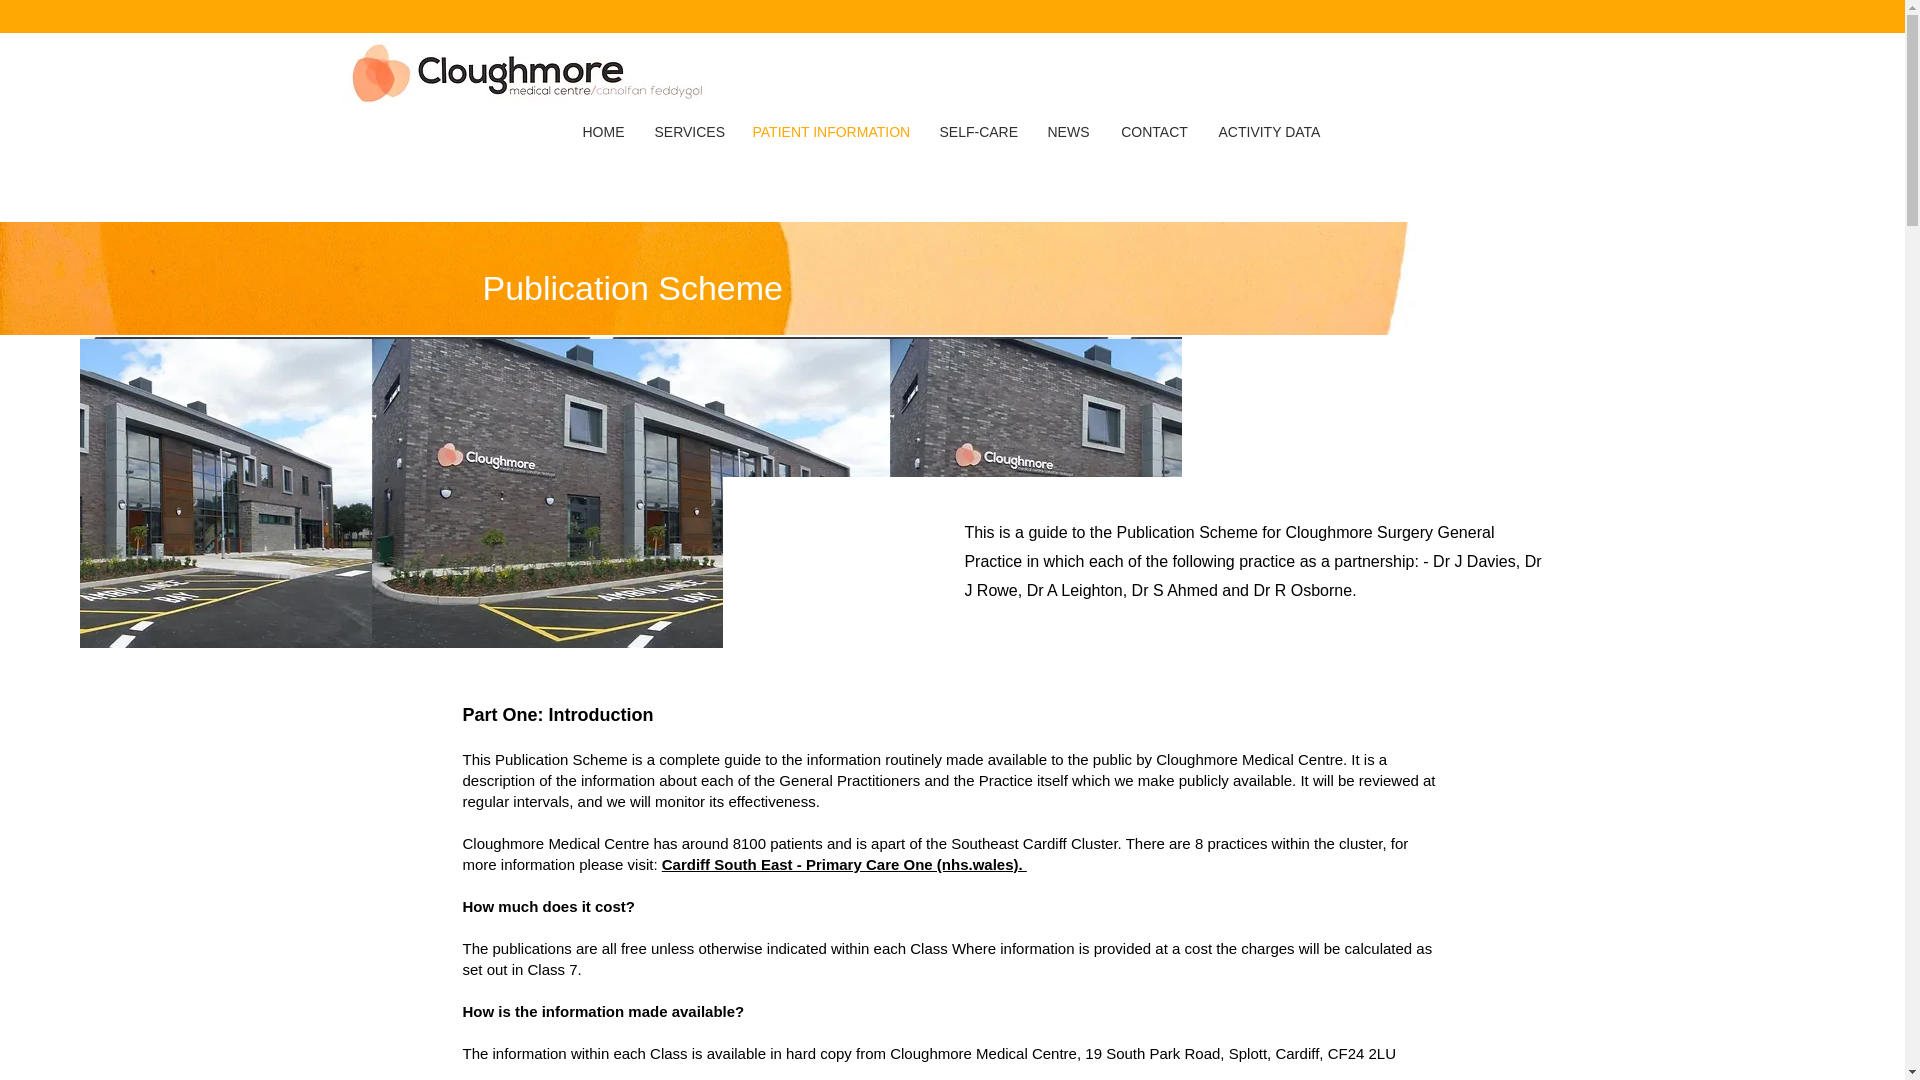 This screenshot has height=1080, width=1920. Describe the element at coordinates (1154, 132) in the screenshot. I see `CONTACT` at that location.